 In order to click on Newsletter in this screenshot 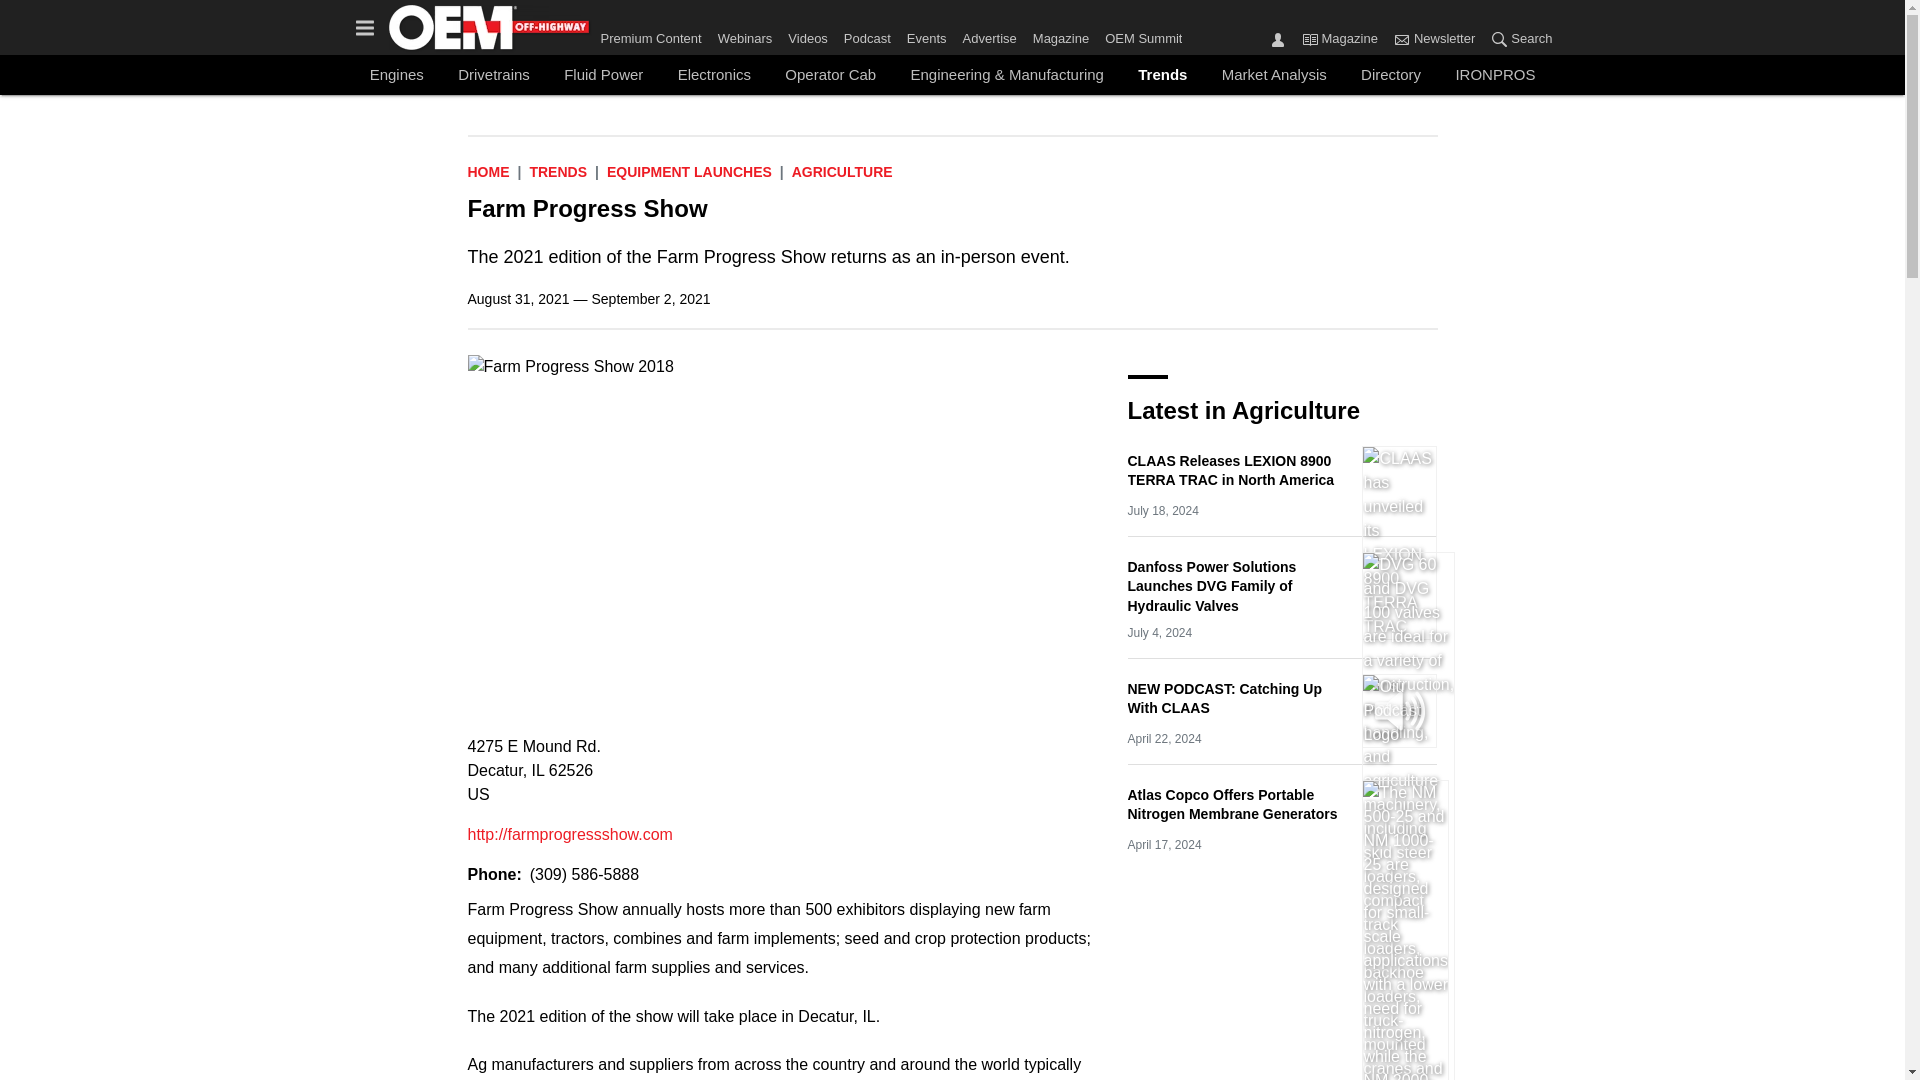, I will do `click(1401, 38)`.